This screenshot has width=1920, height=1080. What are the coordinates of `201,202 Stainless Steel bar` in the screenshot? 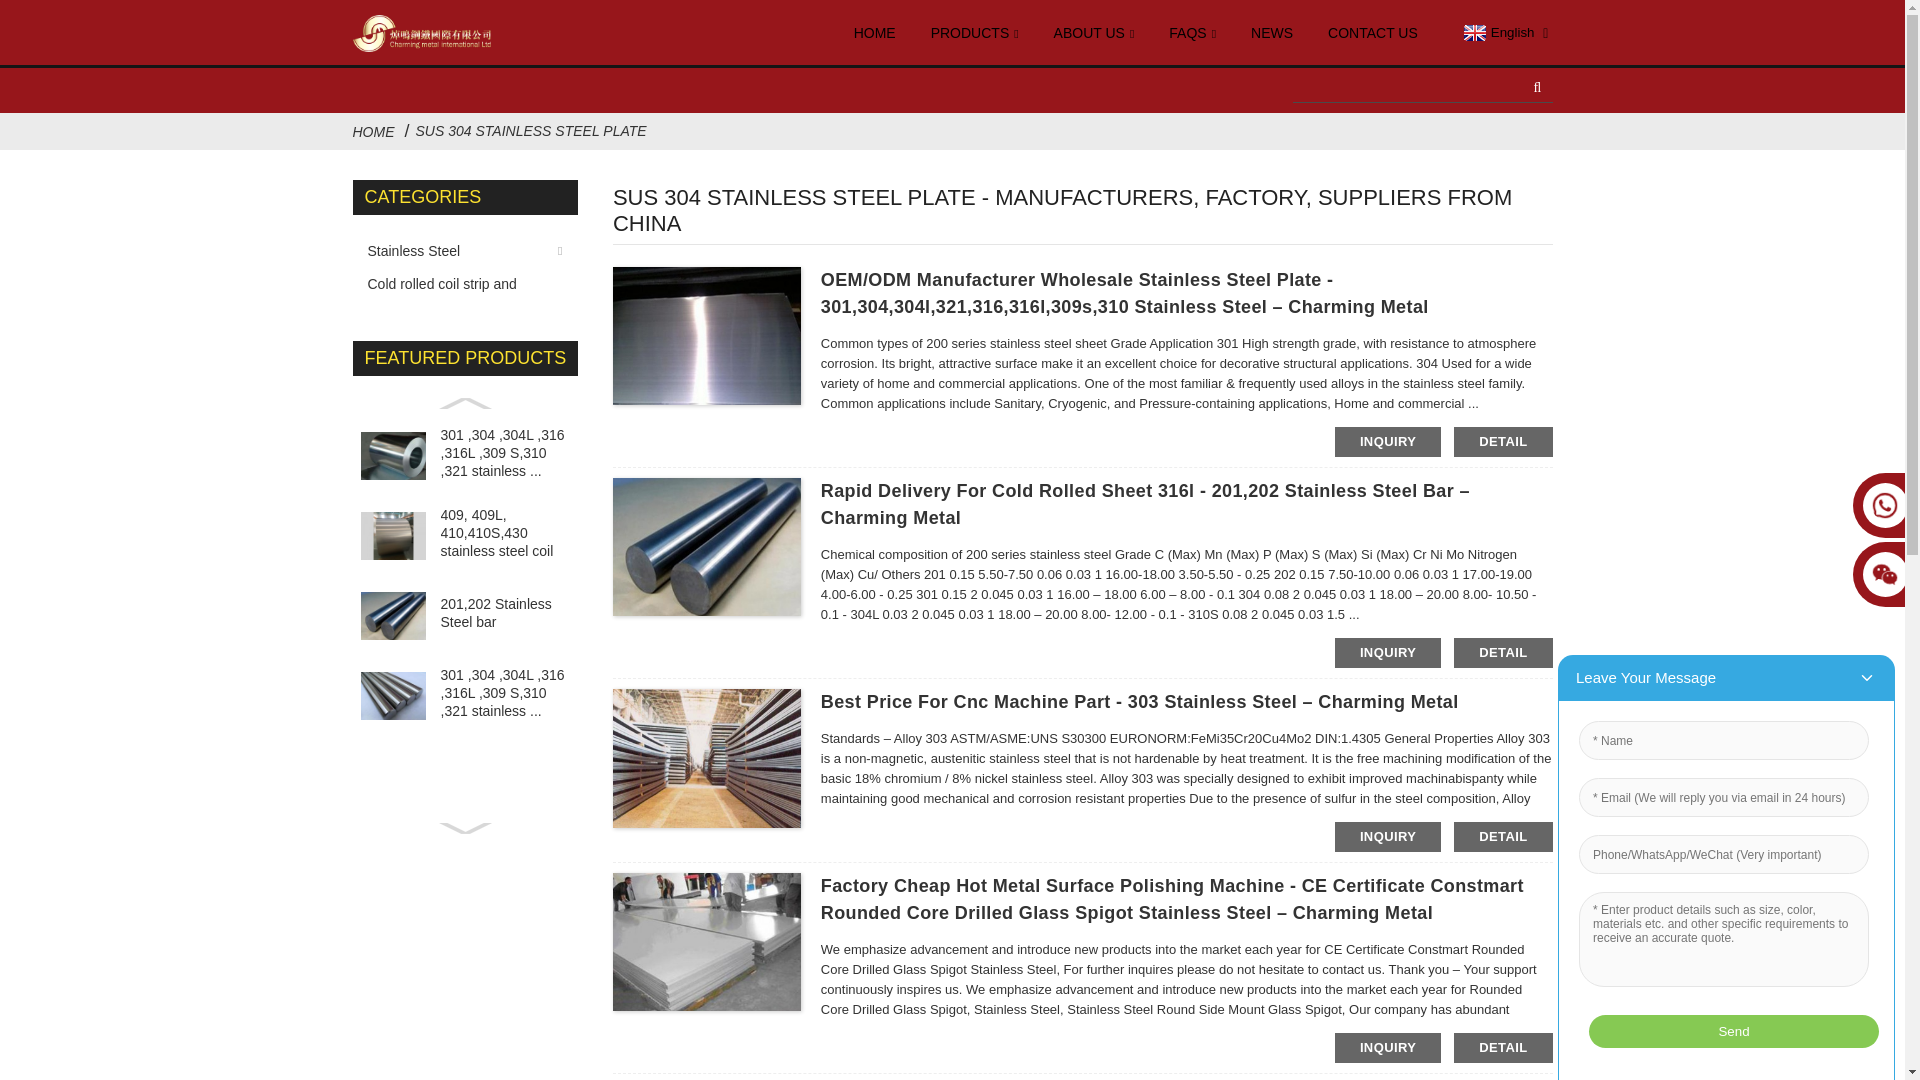 It's located at (504, 612).